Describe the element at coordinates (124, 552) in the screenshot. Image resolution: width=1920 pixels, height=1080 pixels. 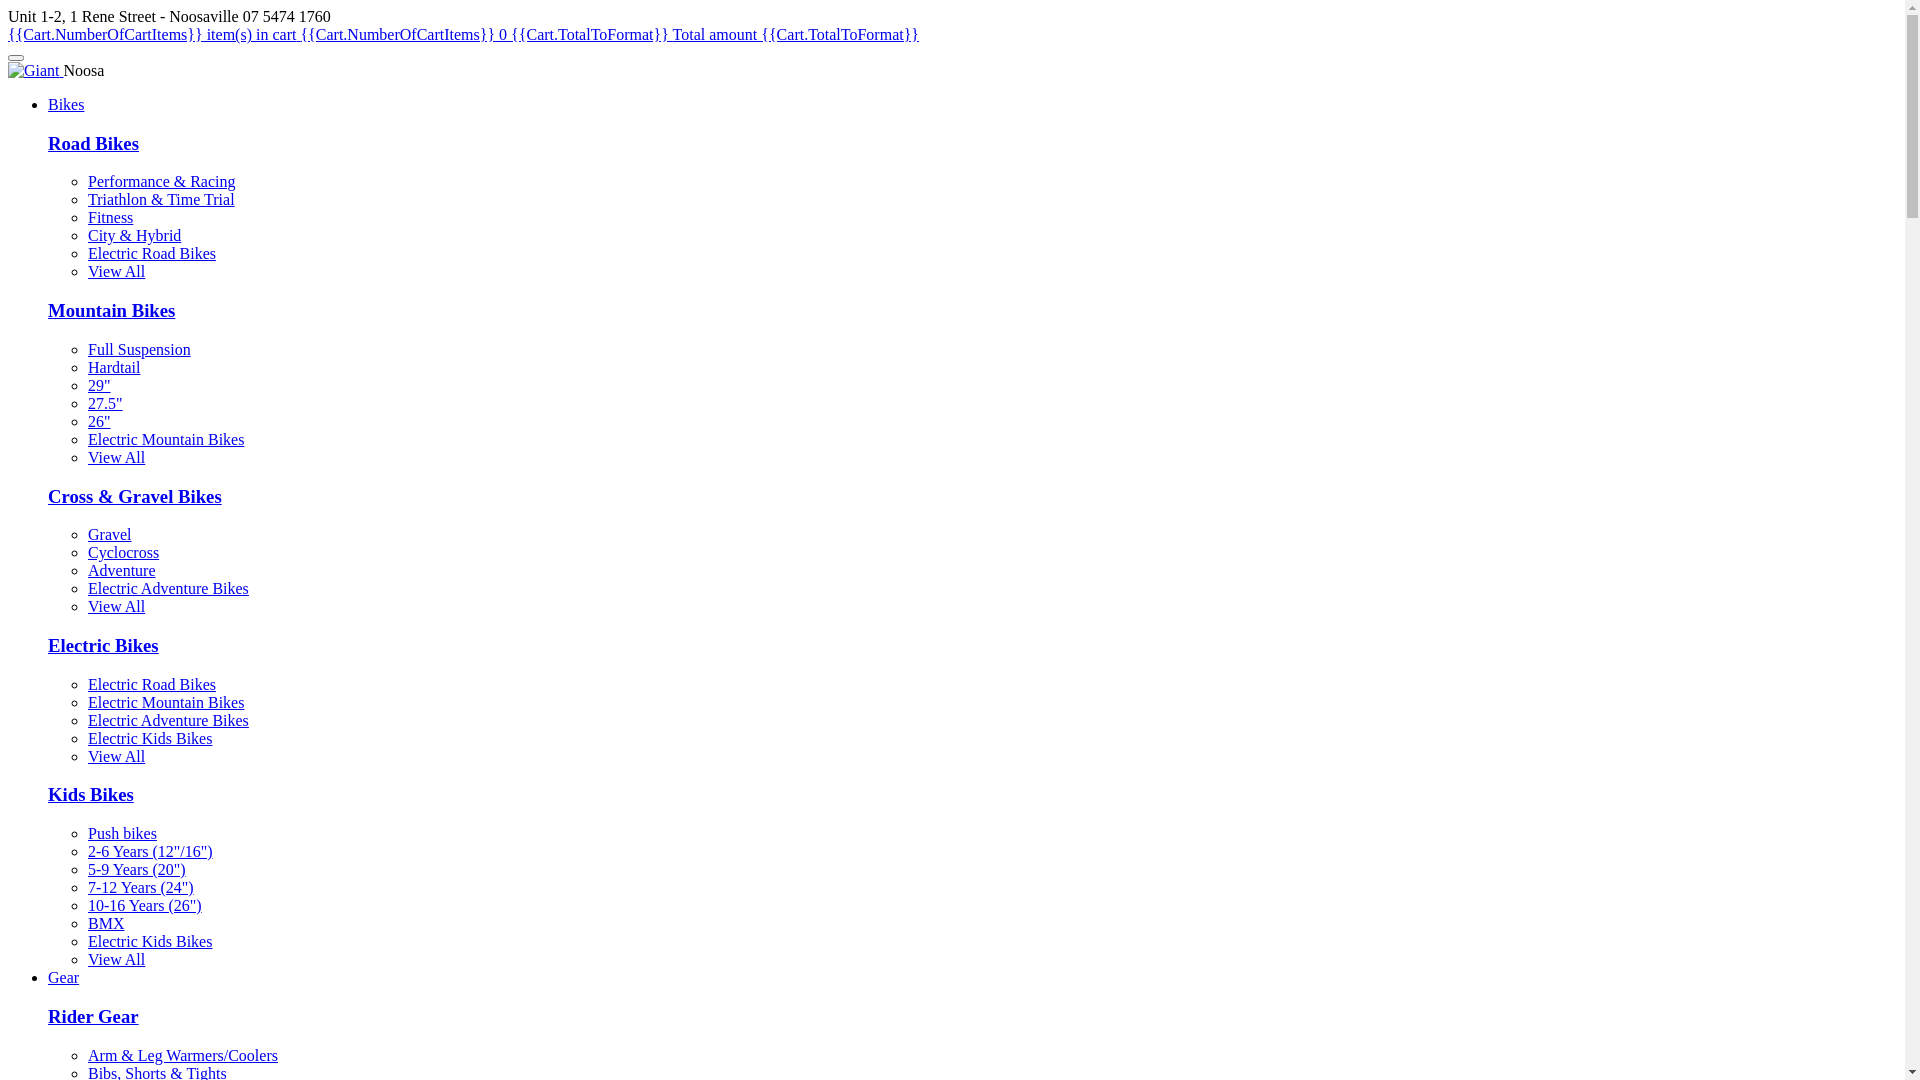
I see `Cyclocross` at that location.